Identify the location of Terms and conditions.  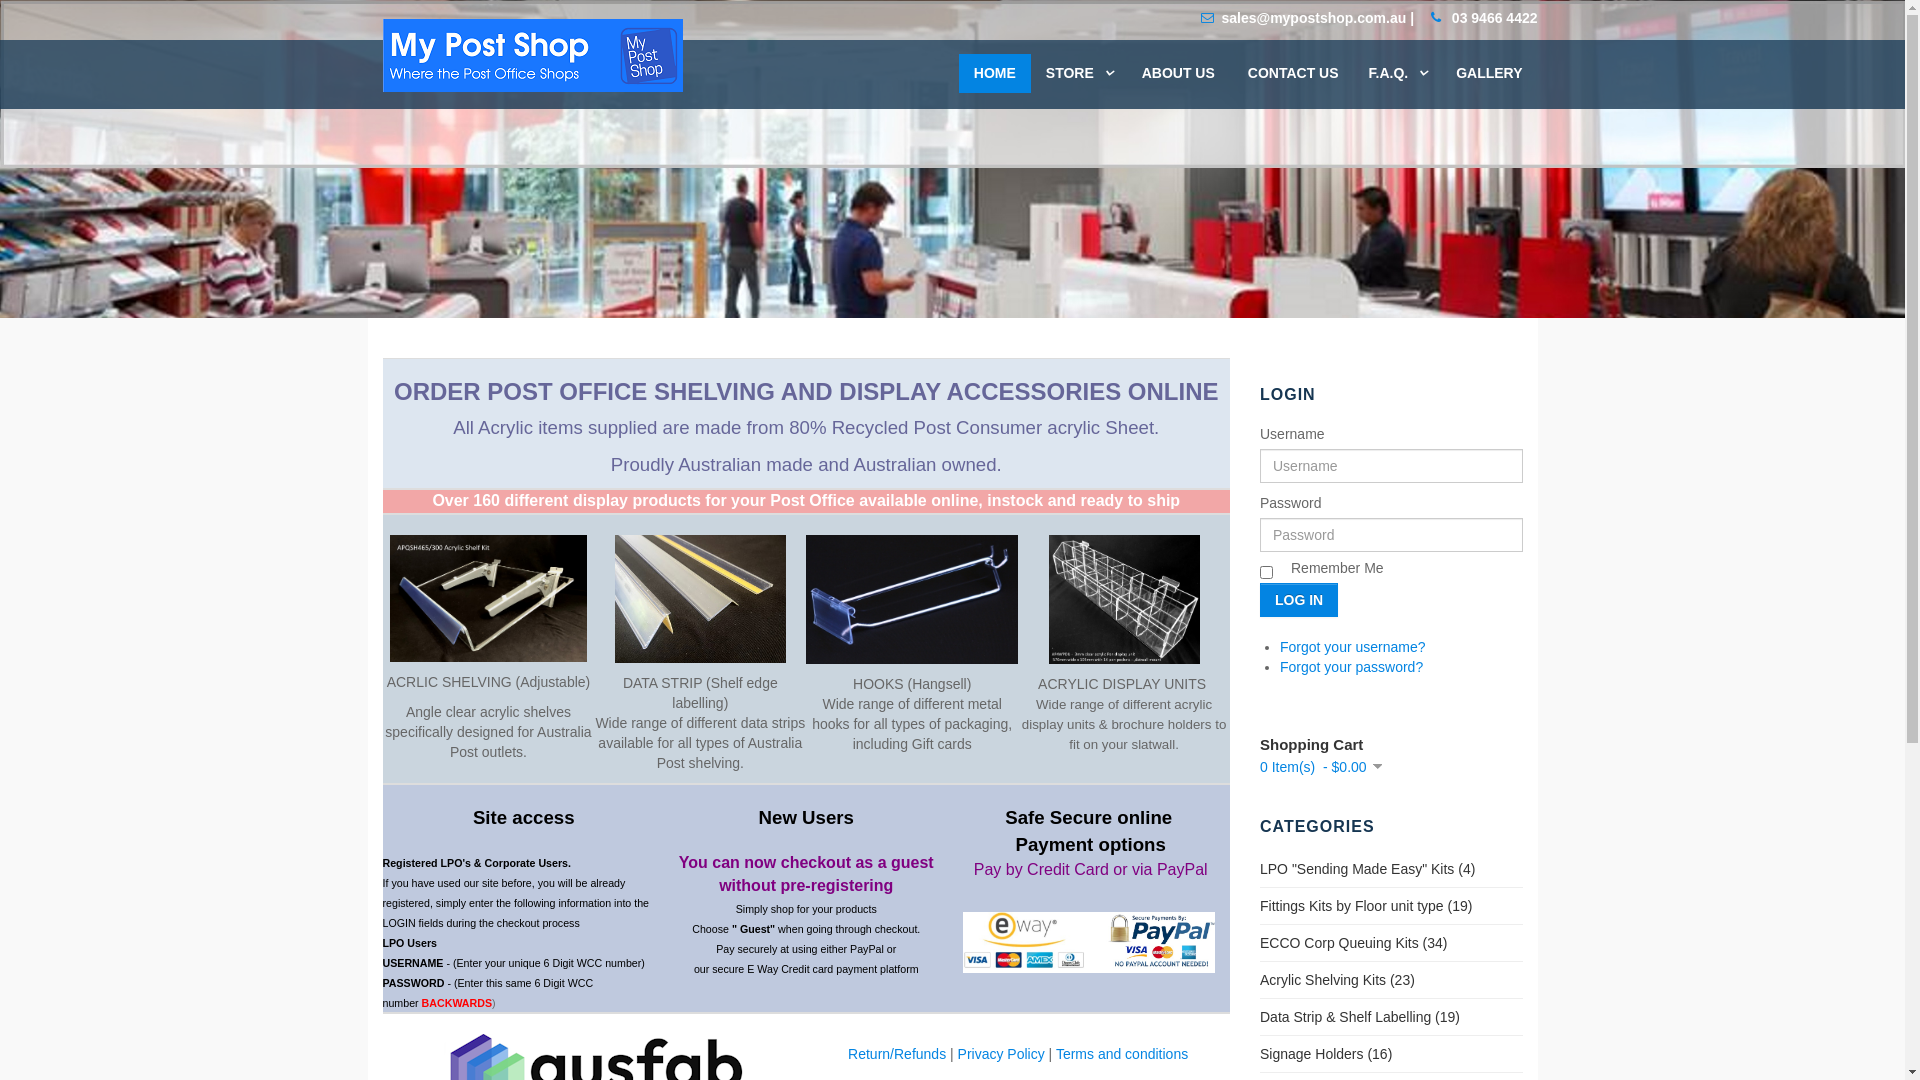
(1122, 1054).